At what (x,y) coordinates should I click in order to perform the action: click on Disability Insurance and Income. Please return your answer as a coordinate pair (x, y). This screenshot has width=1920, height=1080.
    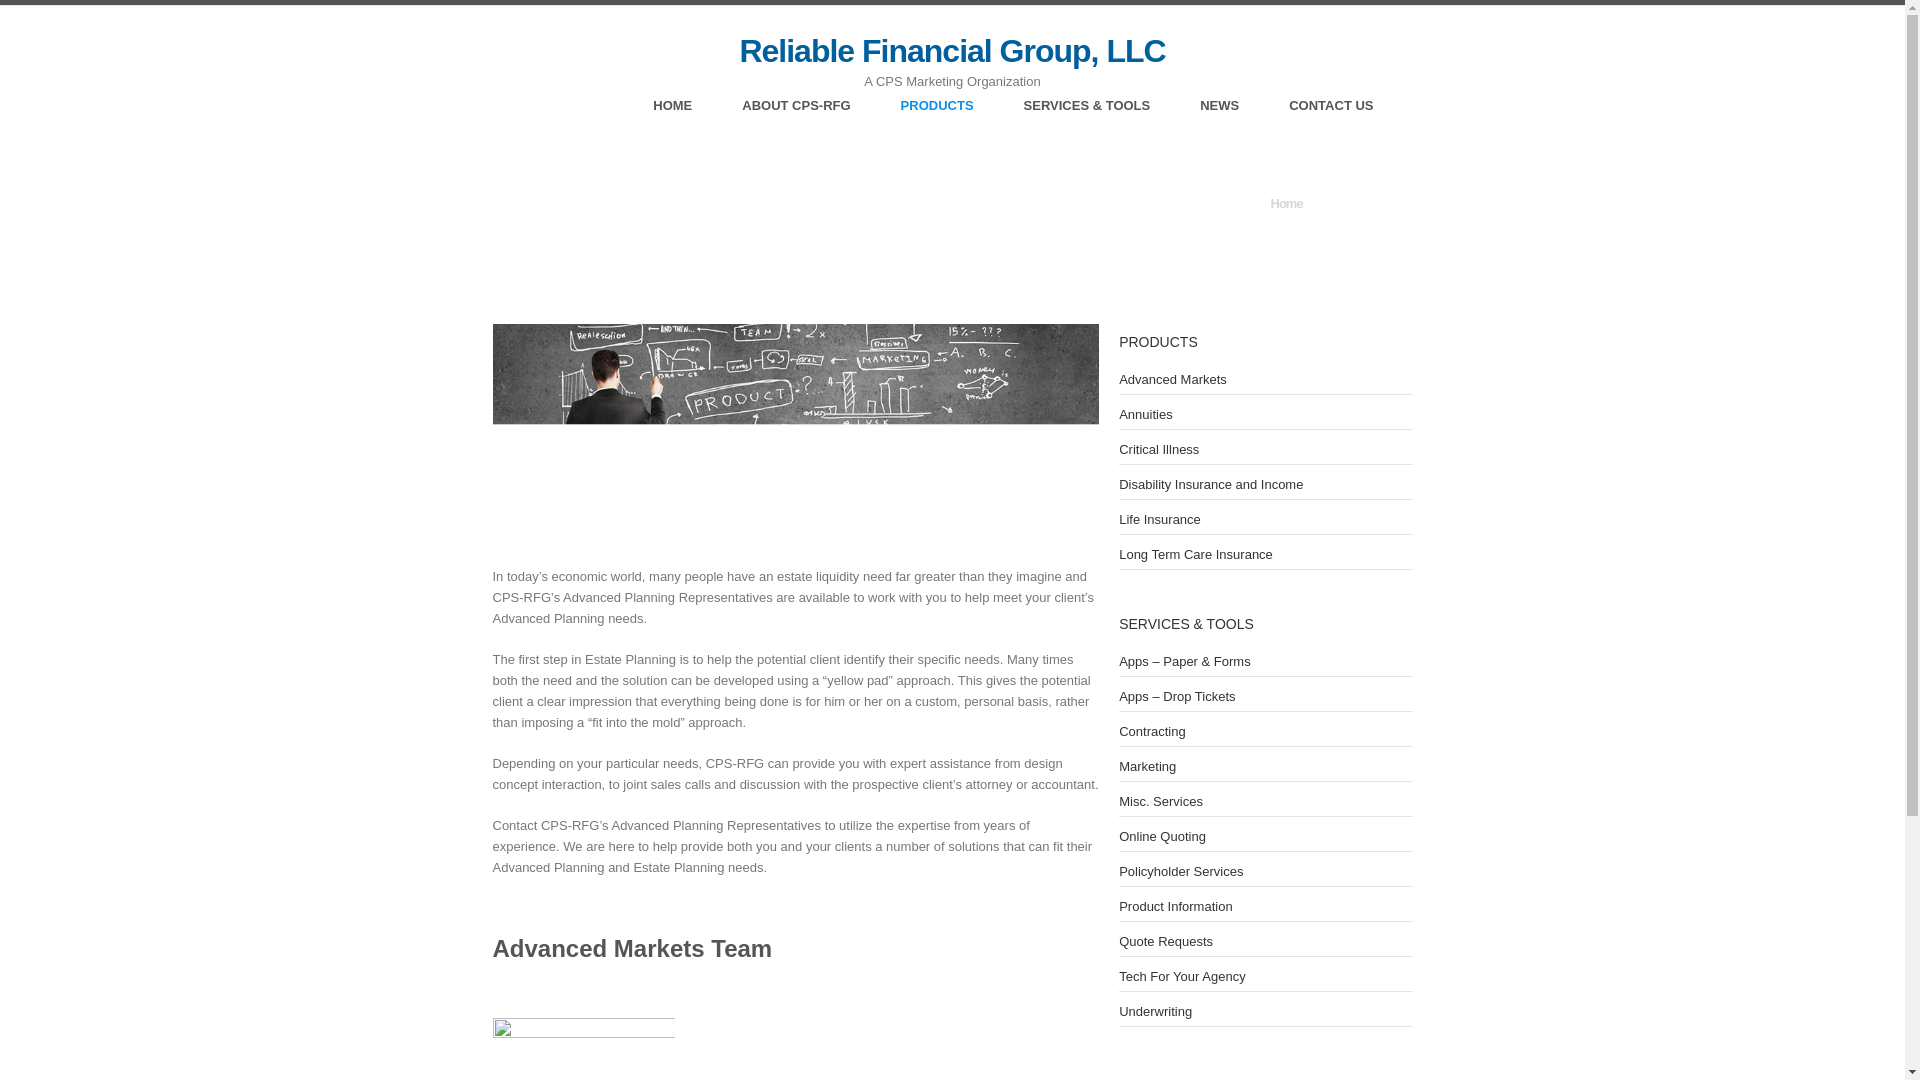
    Looking at the image, I should click on (1211, 484).